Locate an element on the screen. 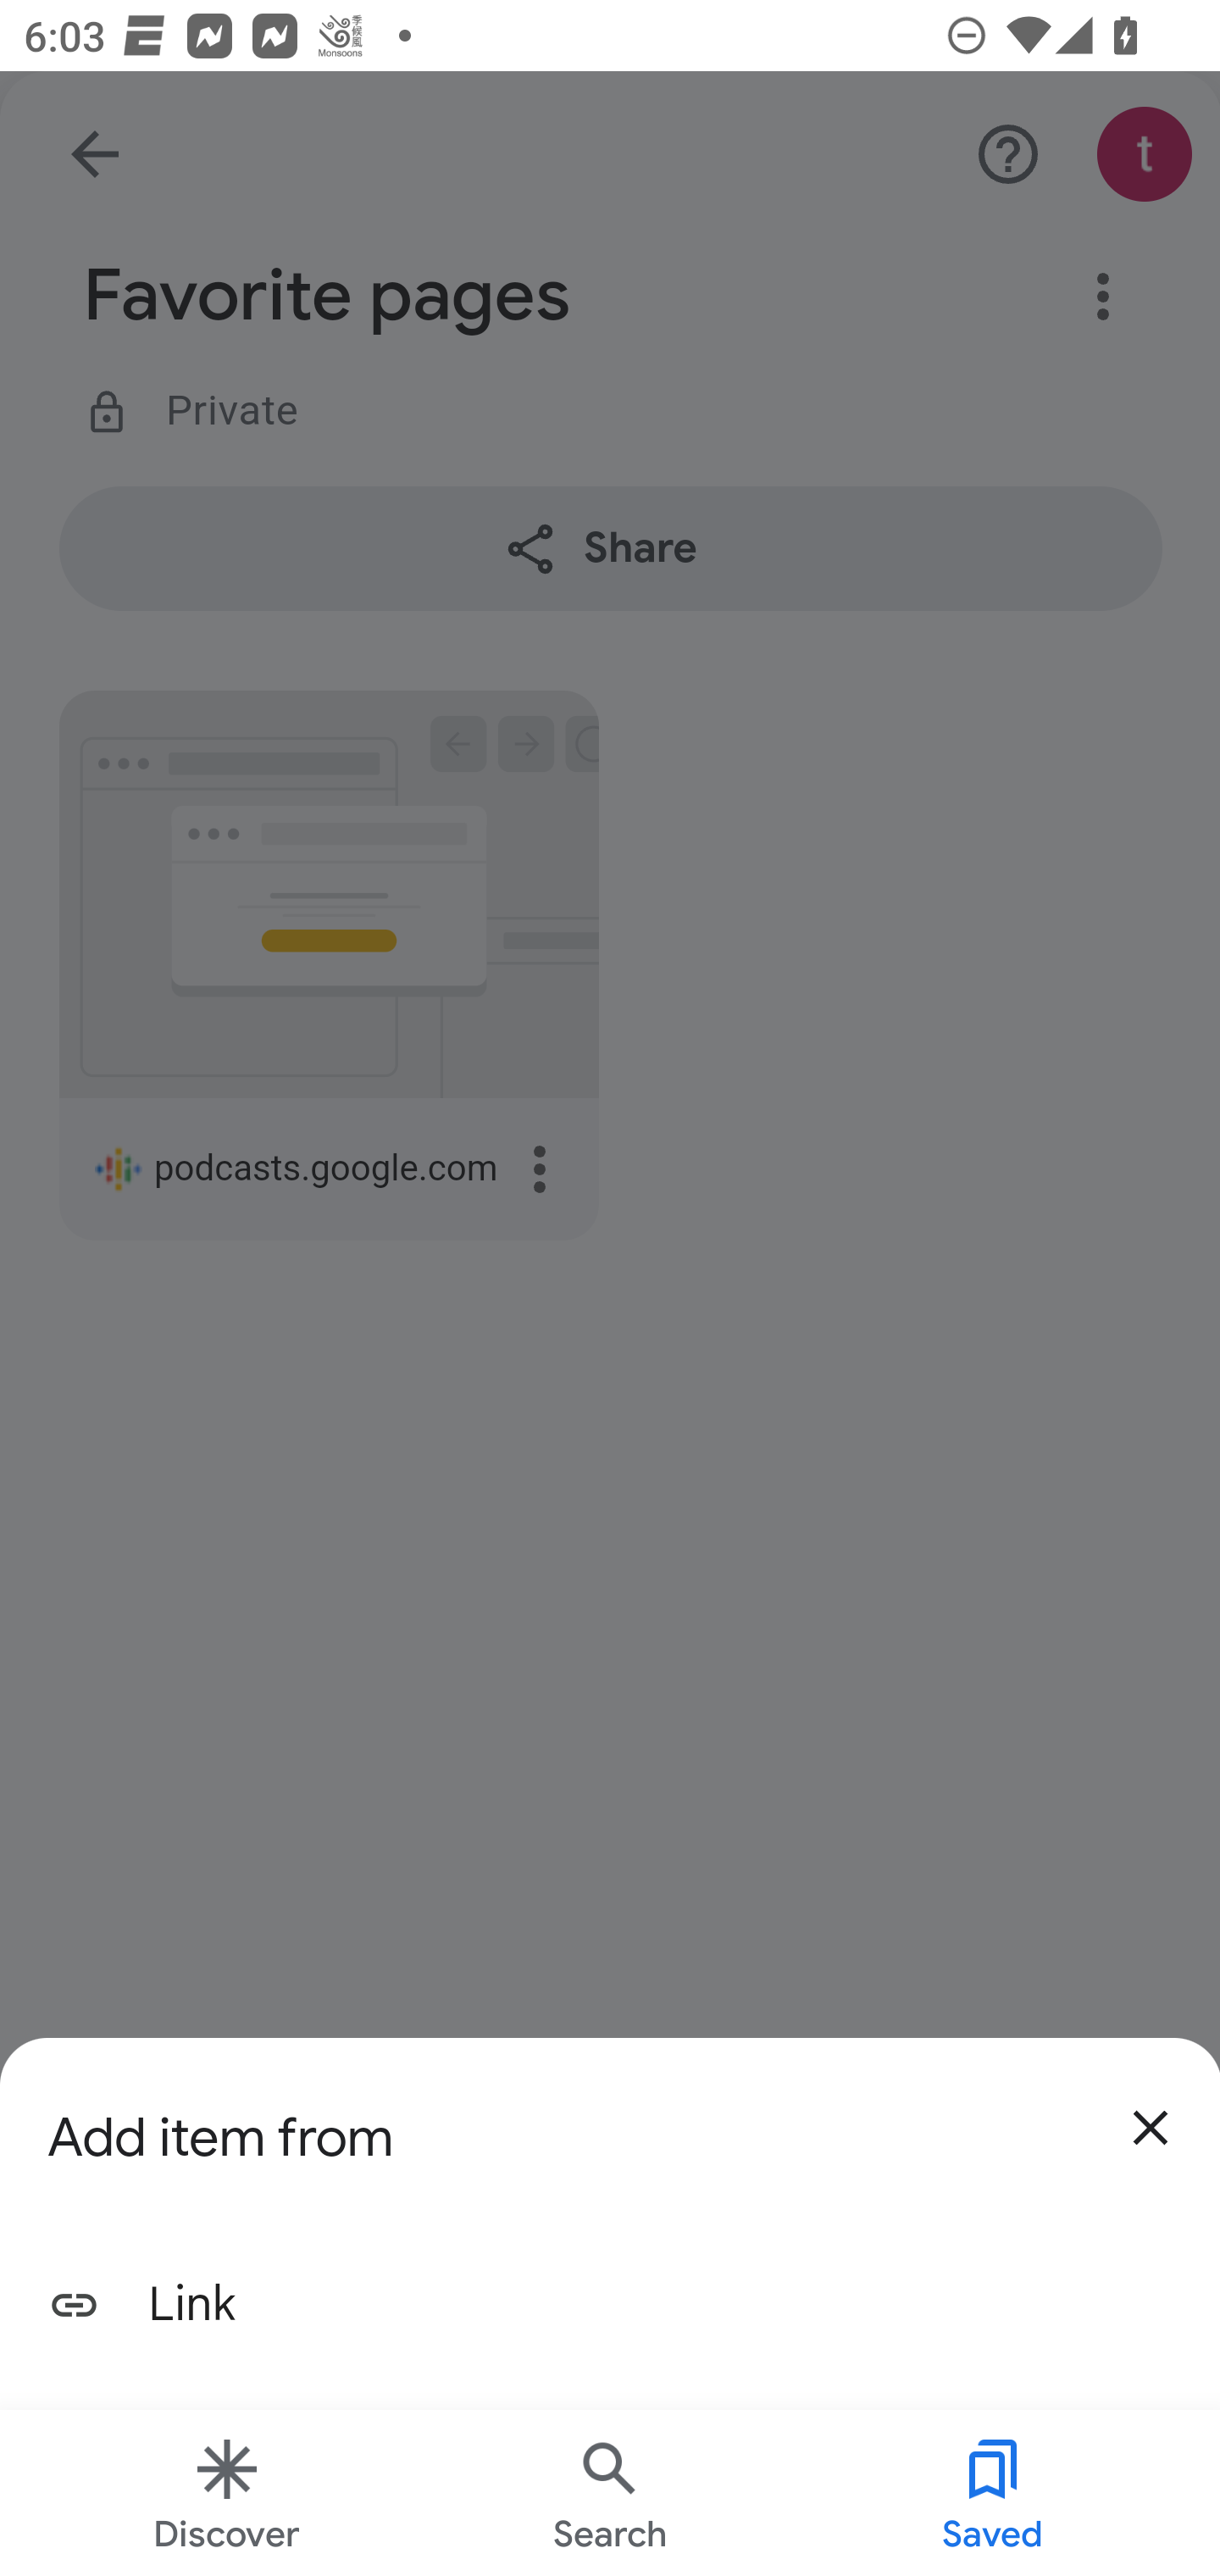  Close is located at coordinates (1150, 2127).